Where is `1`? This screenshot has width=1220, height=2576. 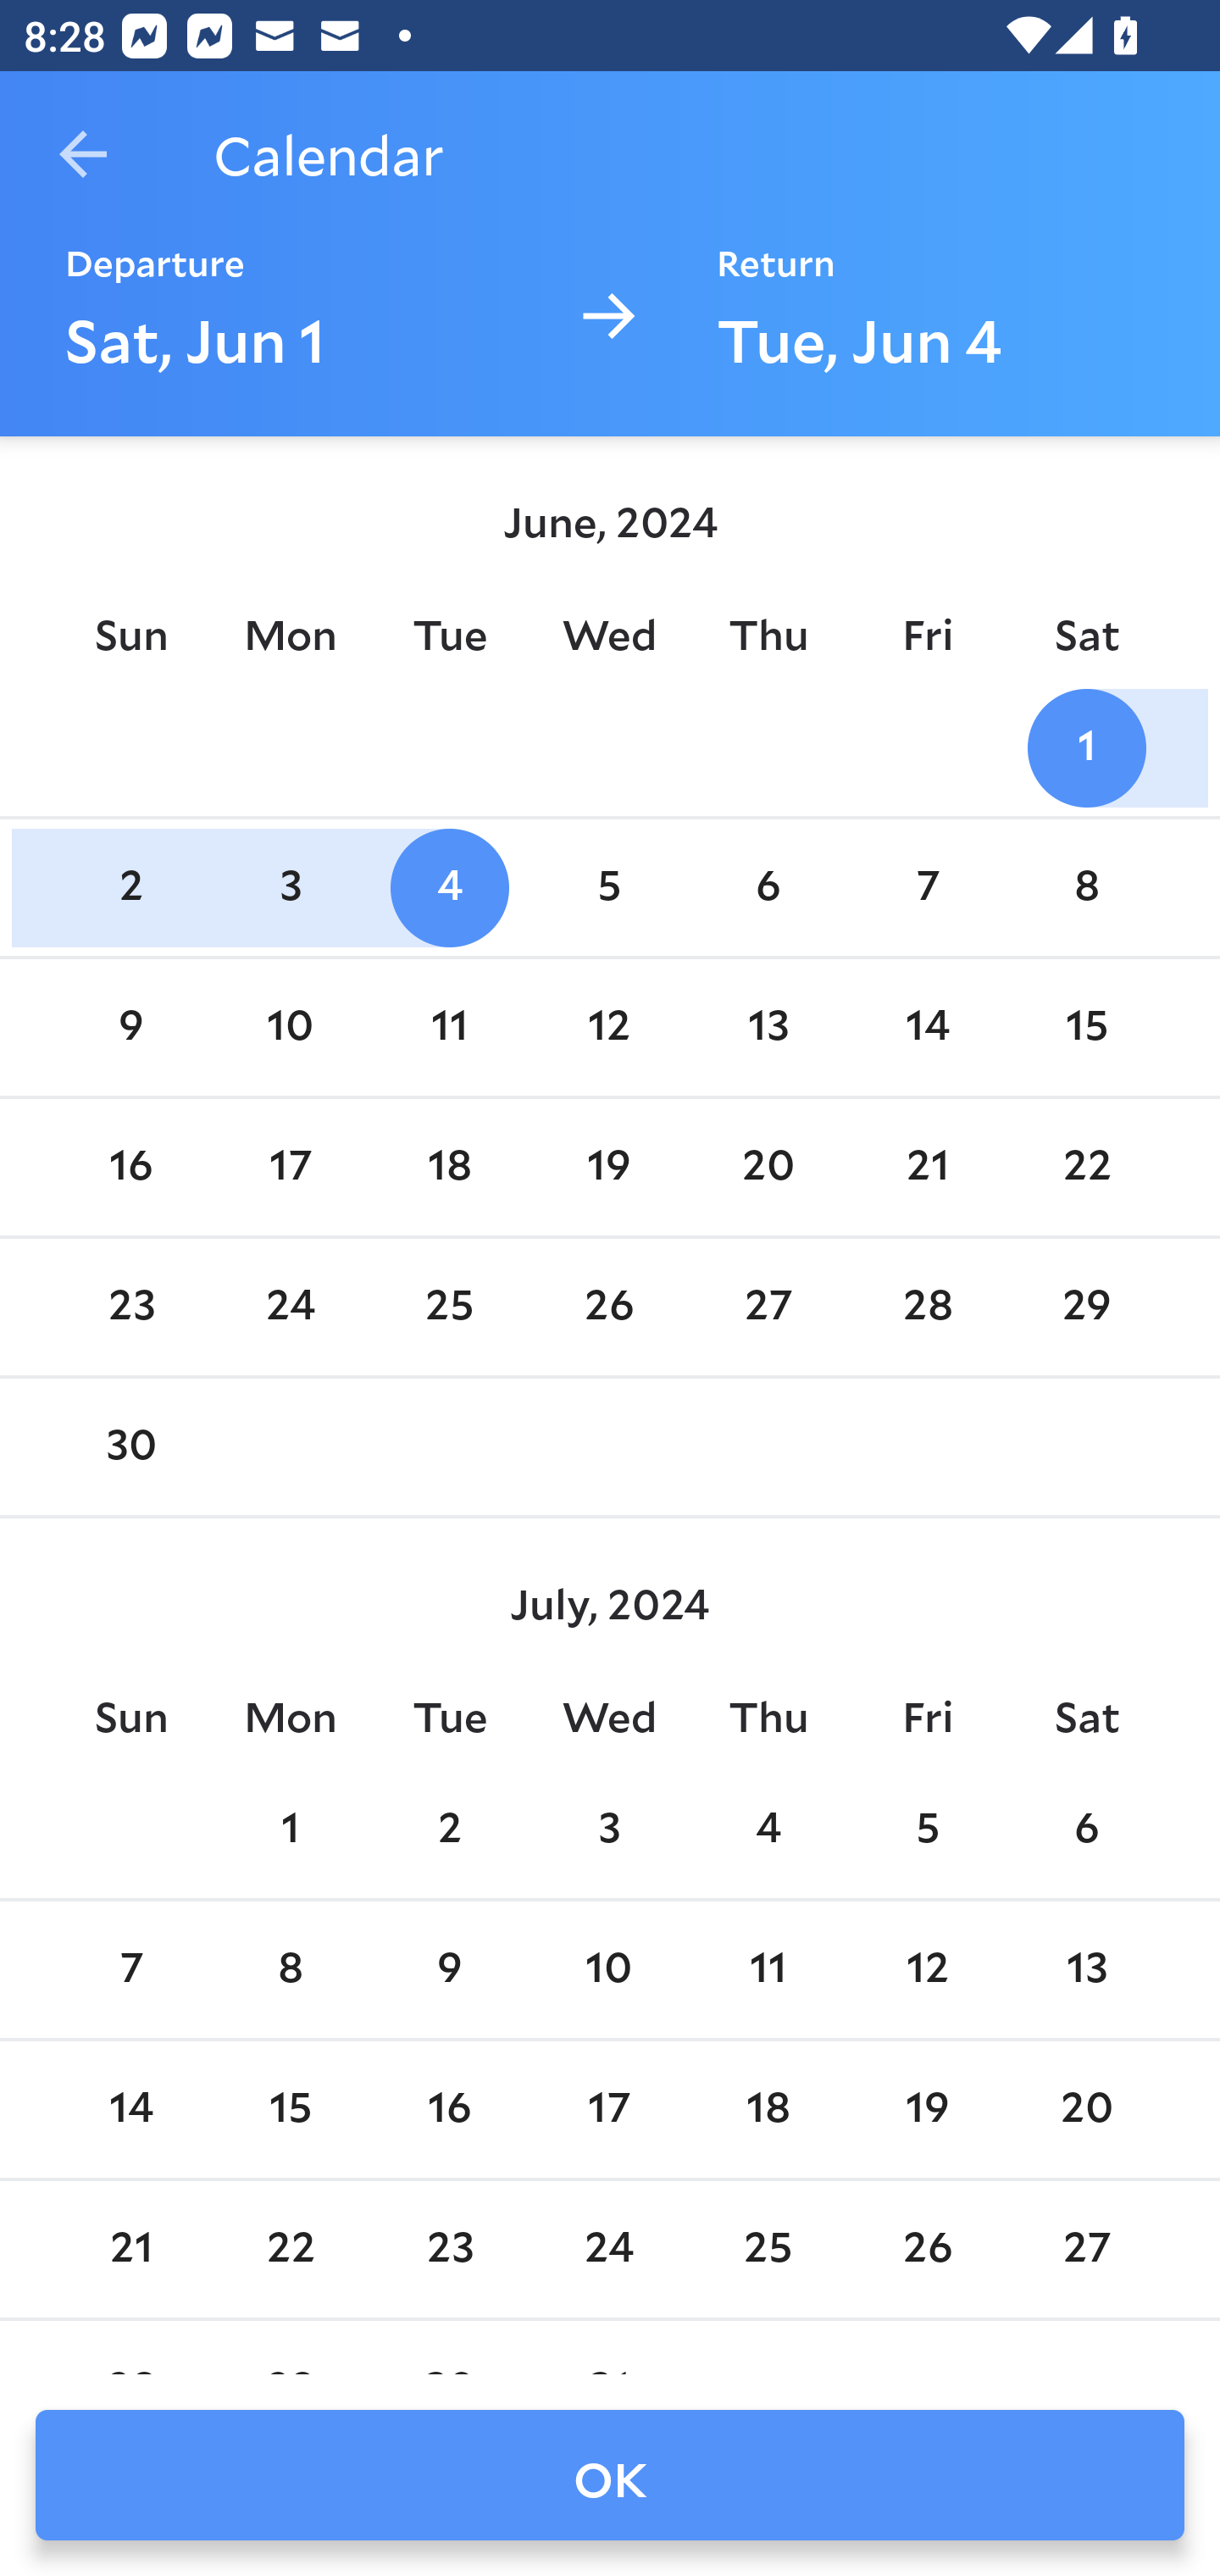 1 is located at coordinates (1086, 747).